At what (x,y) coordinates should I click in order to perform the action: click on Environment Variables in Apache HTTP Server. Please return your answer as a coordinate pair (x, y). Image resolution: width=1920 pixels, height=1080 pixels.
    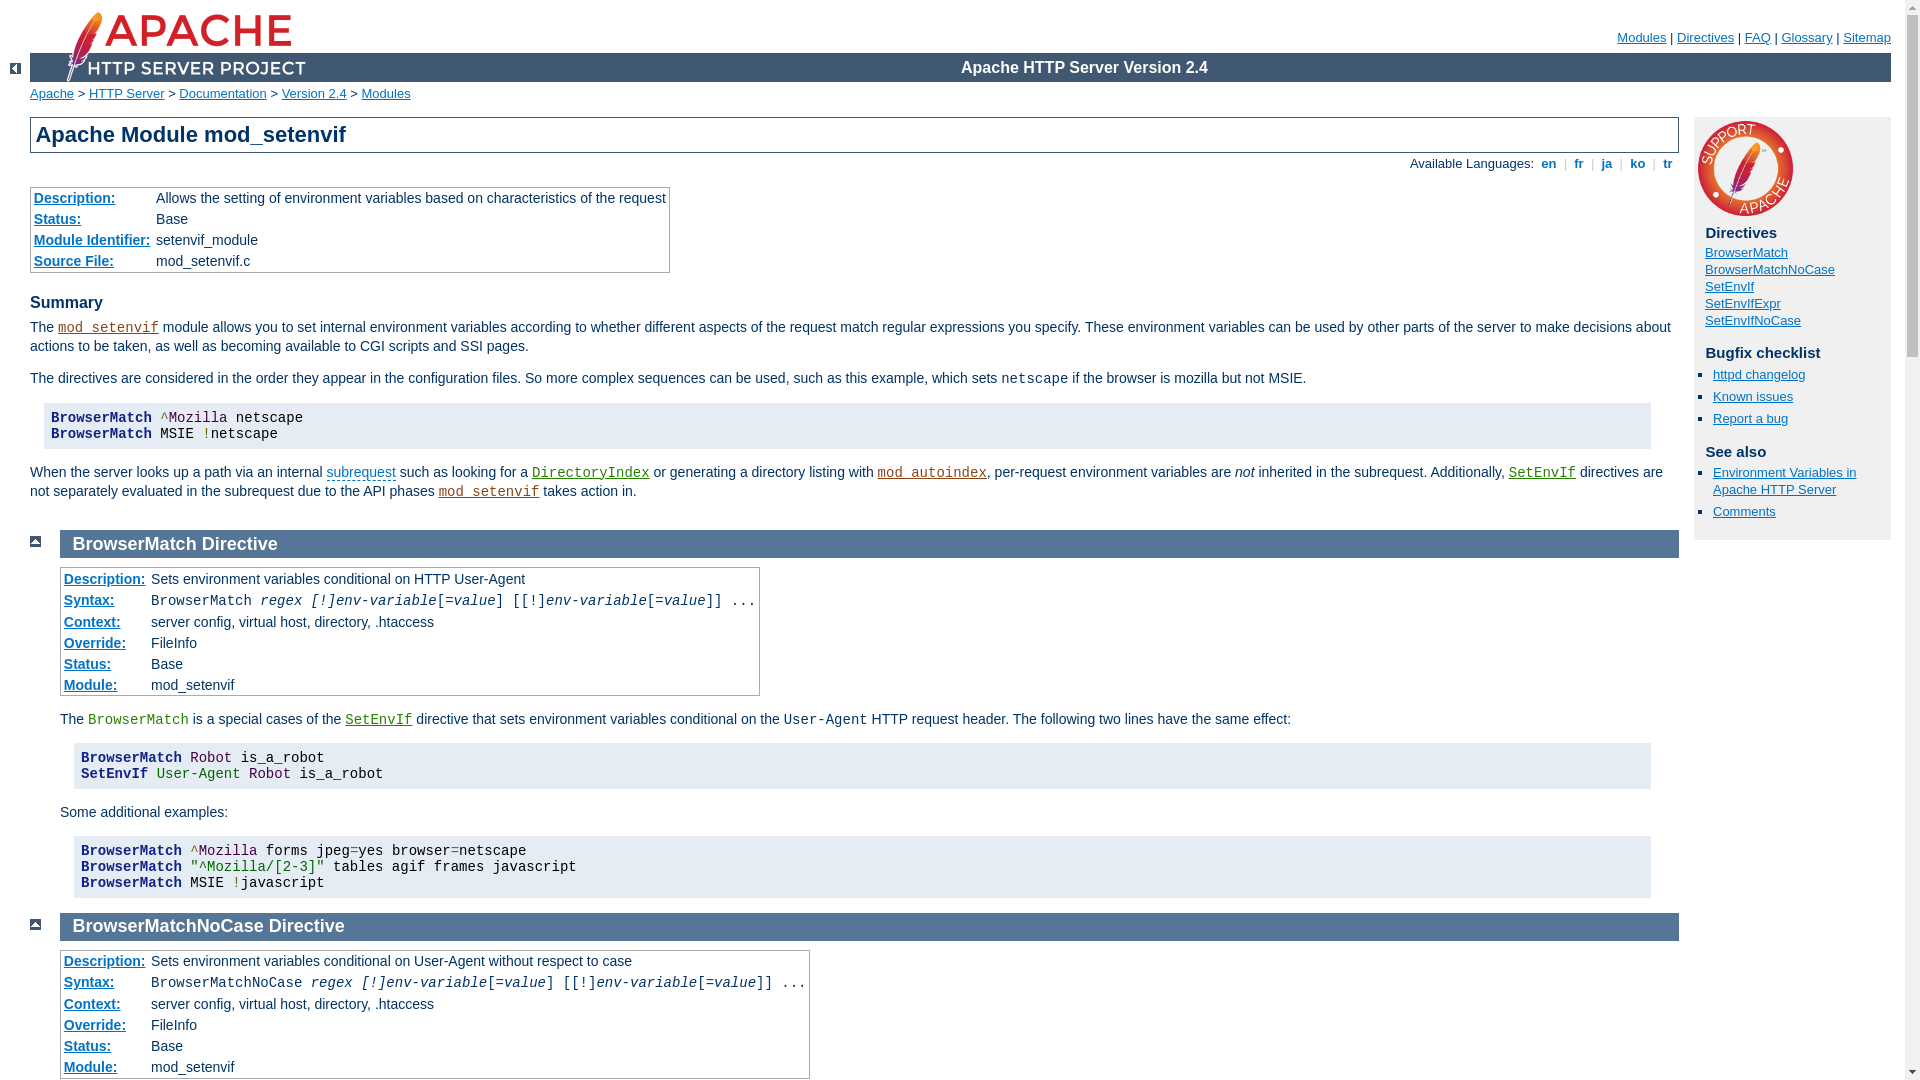
    Looking at the image, I should click on (1785, 481).